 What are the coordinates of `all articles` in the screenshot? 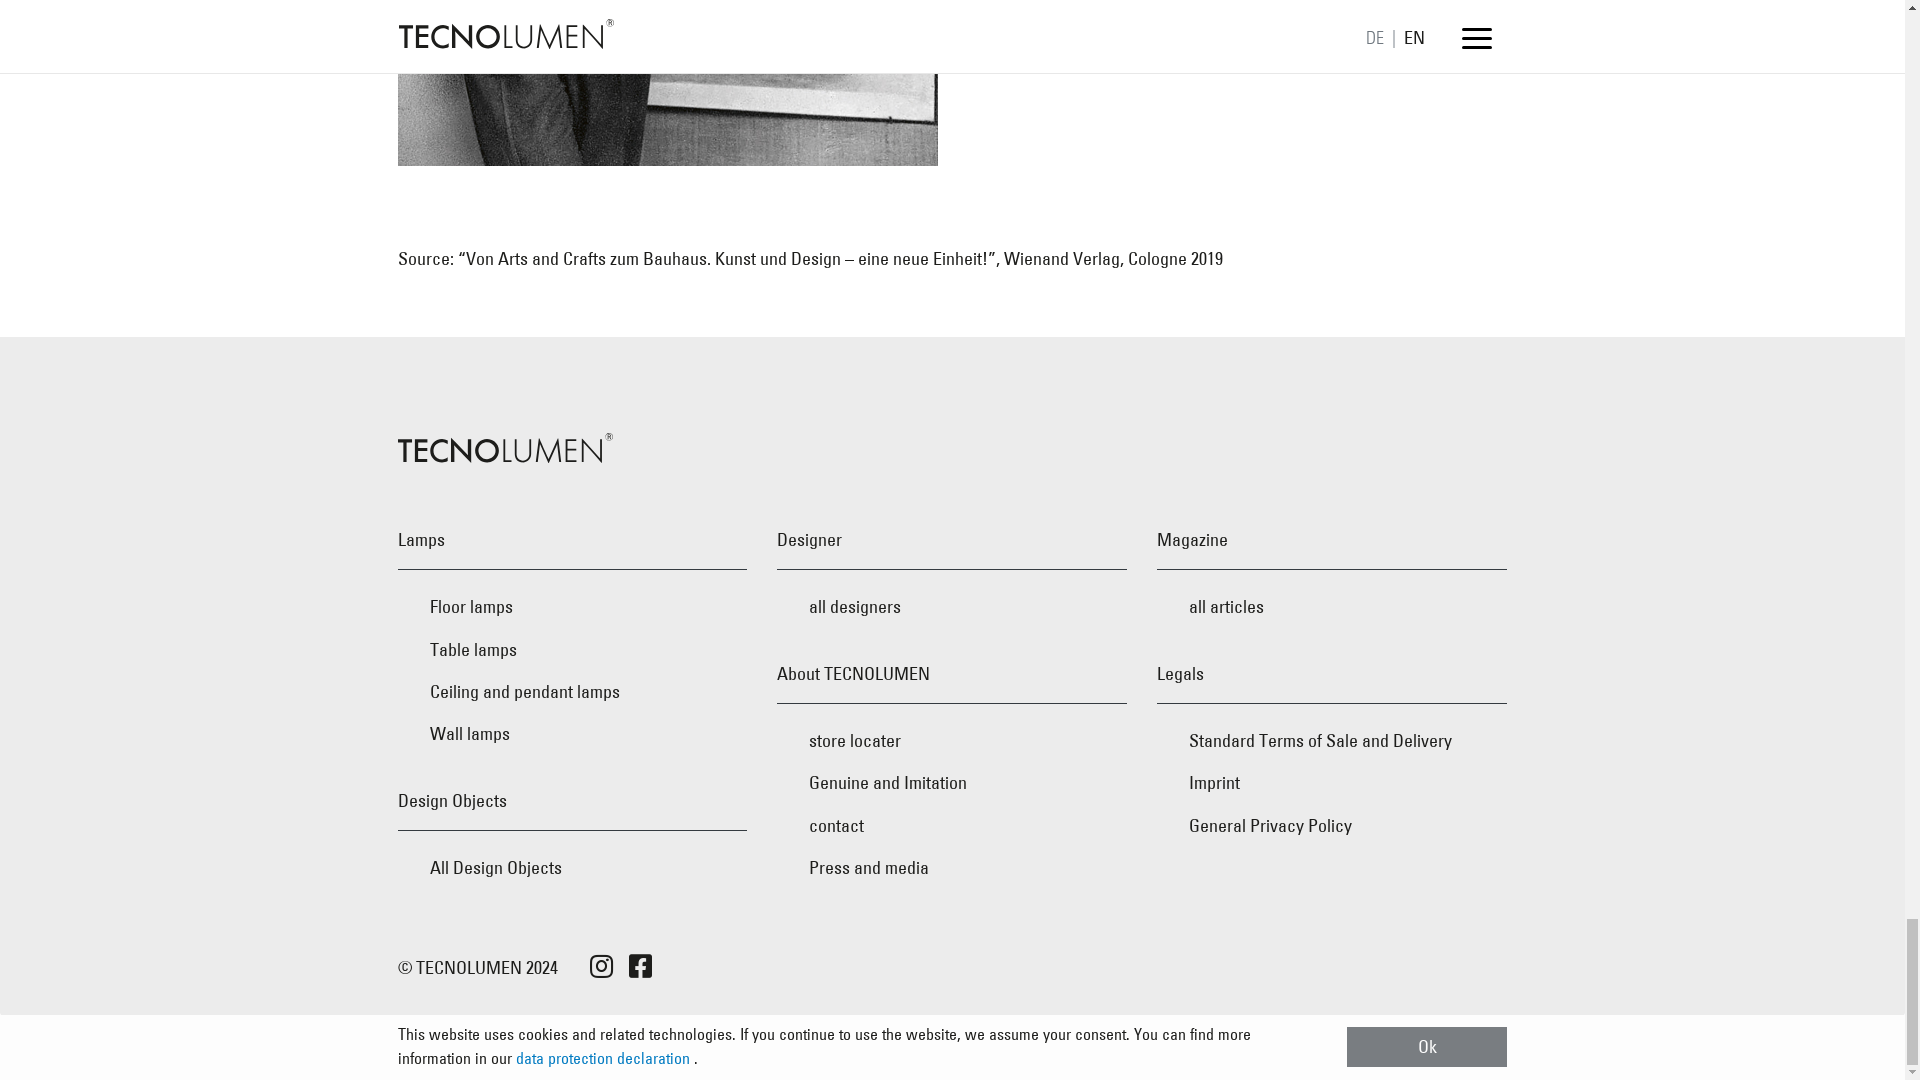 It's located at (1332, 606).